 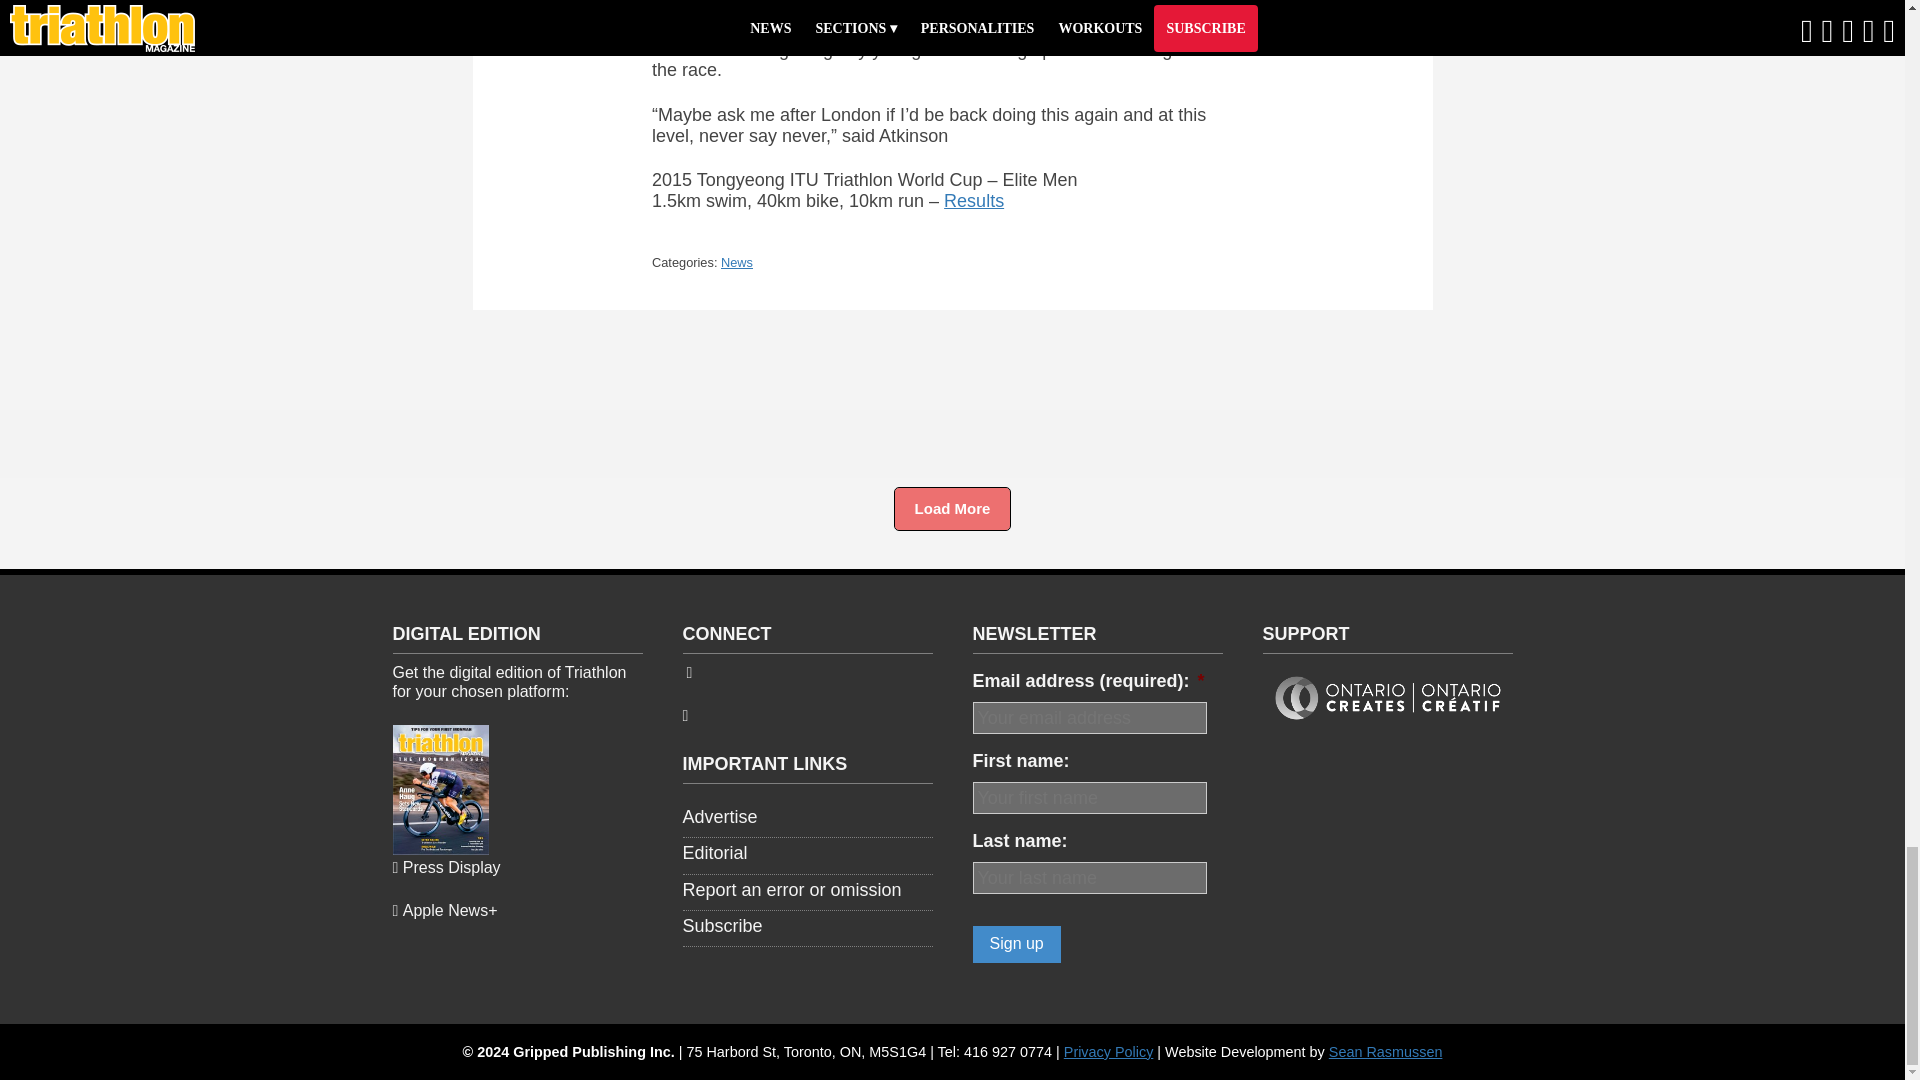 I want to click on News, so click(x=736, y=262).